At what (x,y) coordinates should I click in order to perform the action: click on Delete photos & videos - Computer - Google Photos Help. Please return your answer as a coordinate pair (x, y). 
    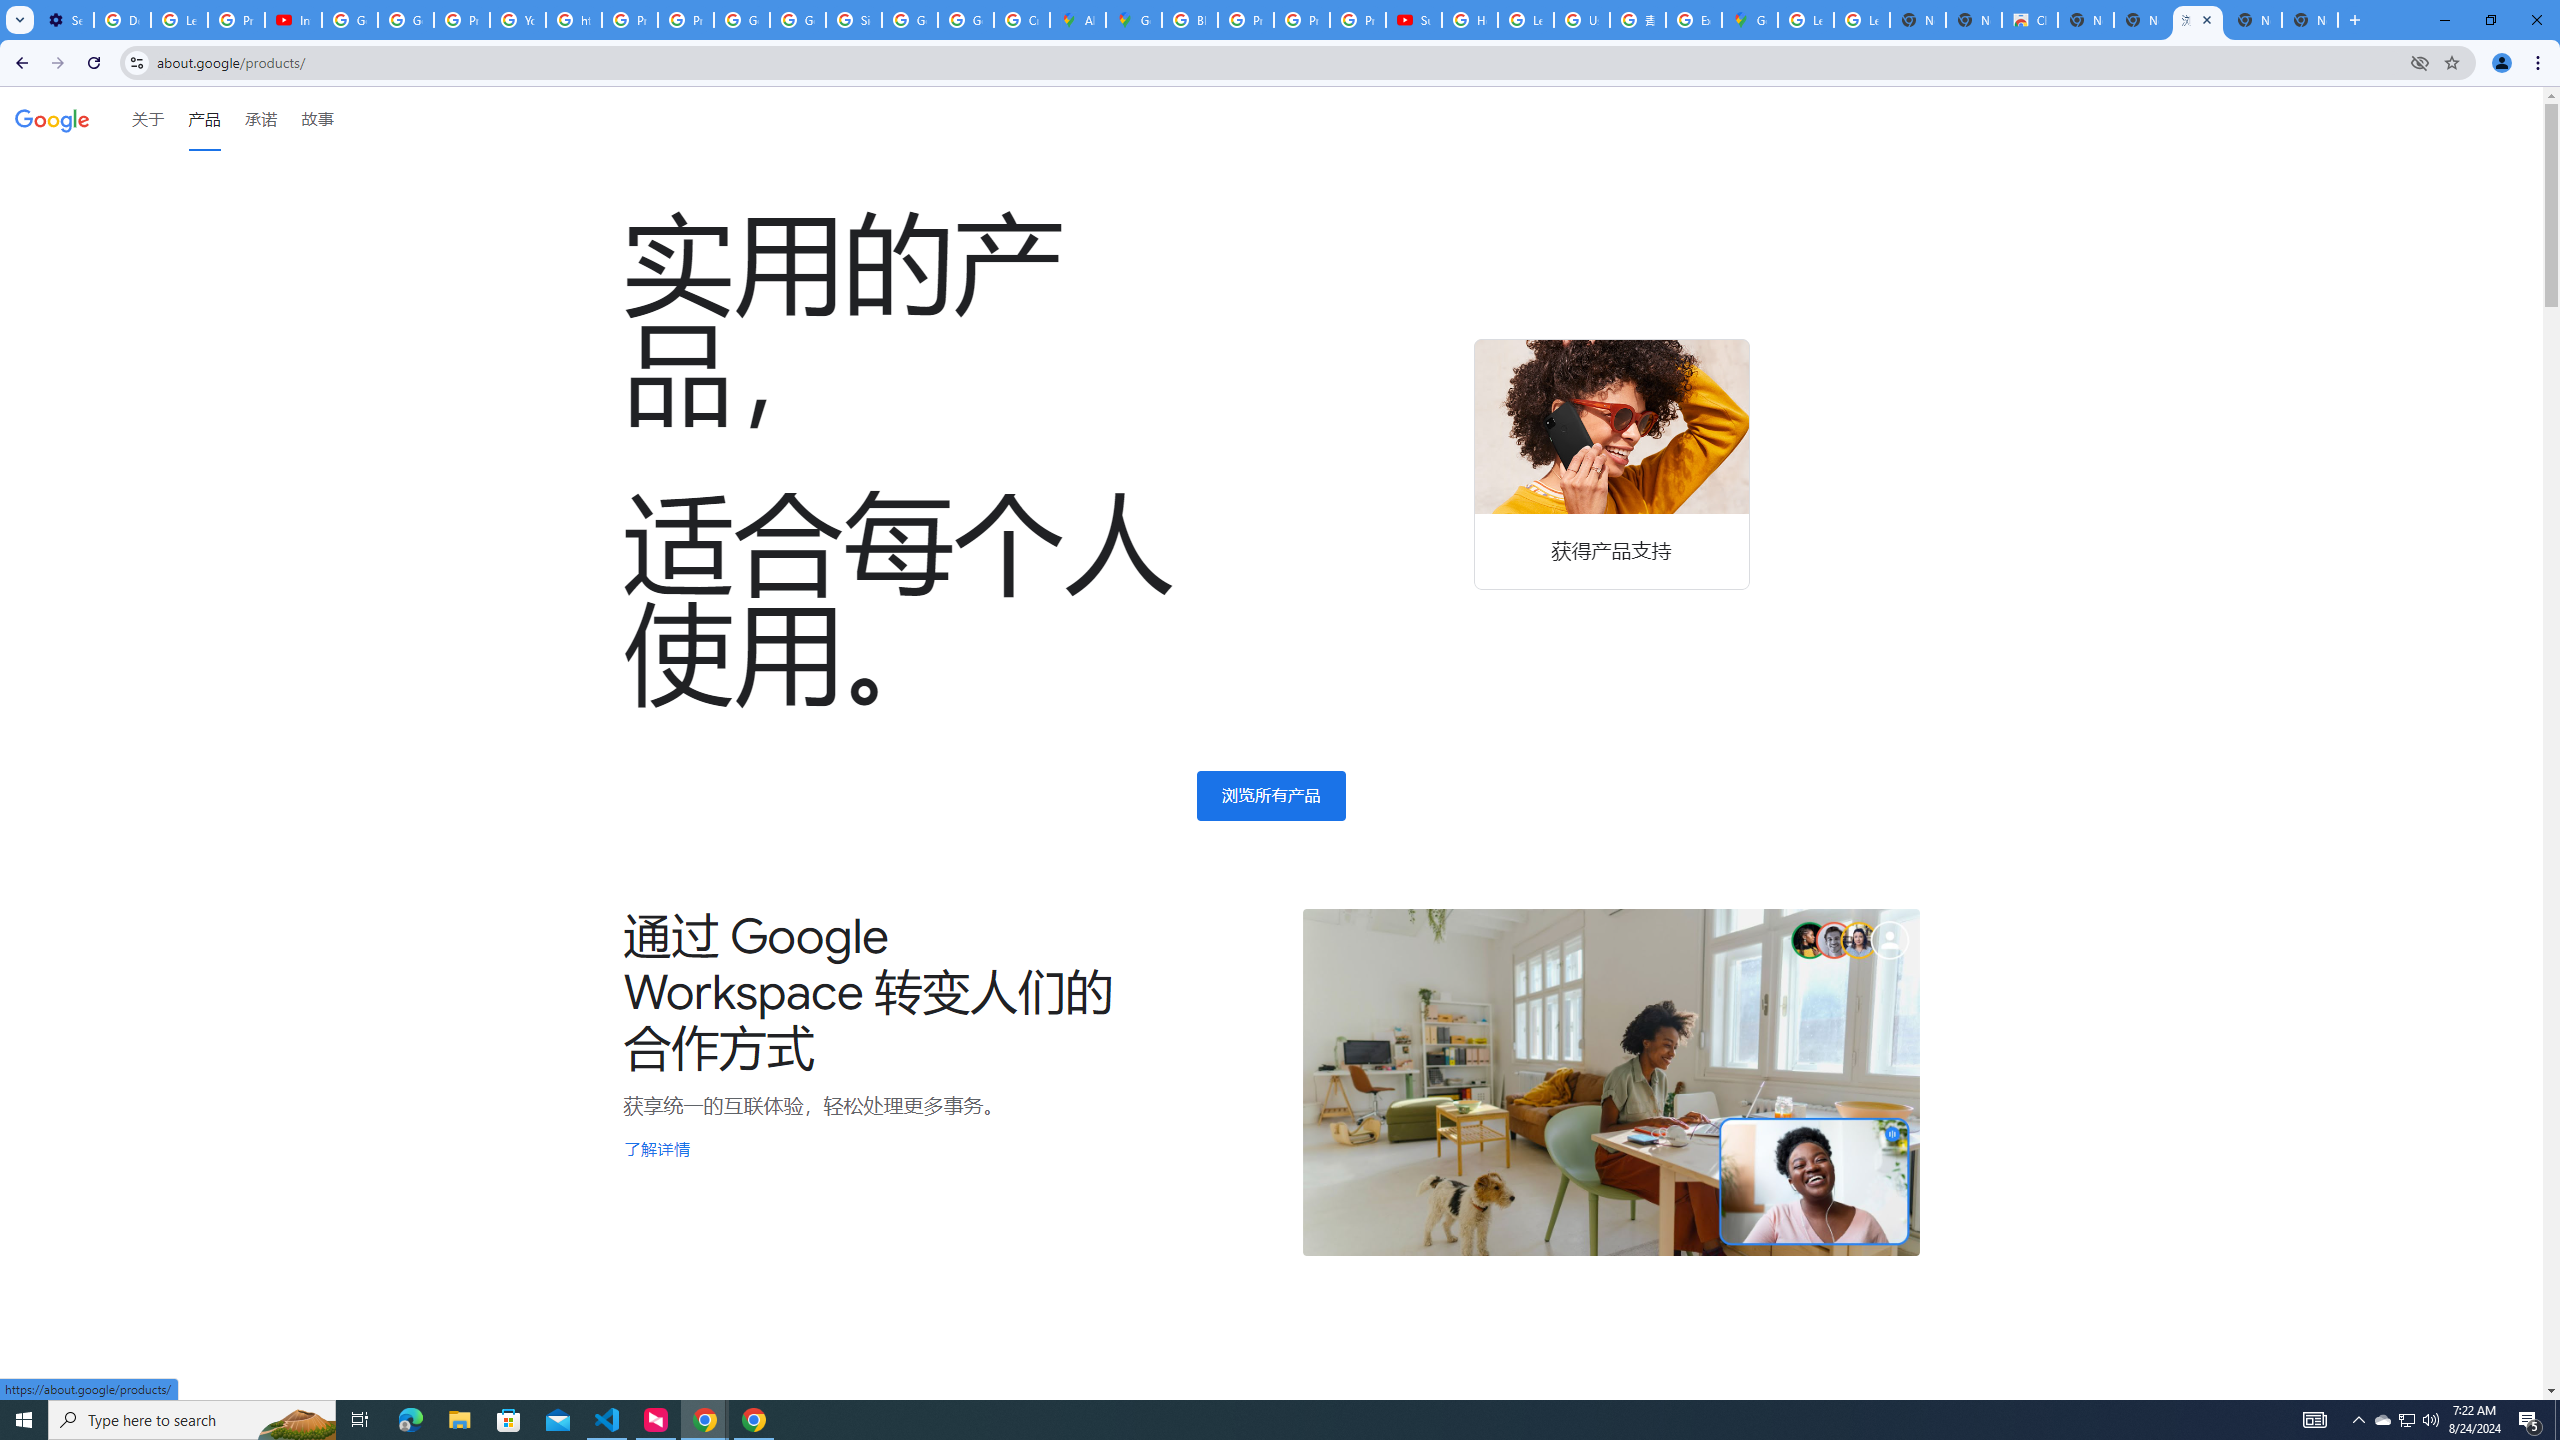
    Looking at the image, I should click on (121, 20).